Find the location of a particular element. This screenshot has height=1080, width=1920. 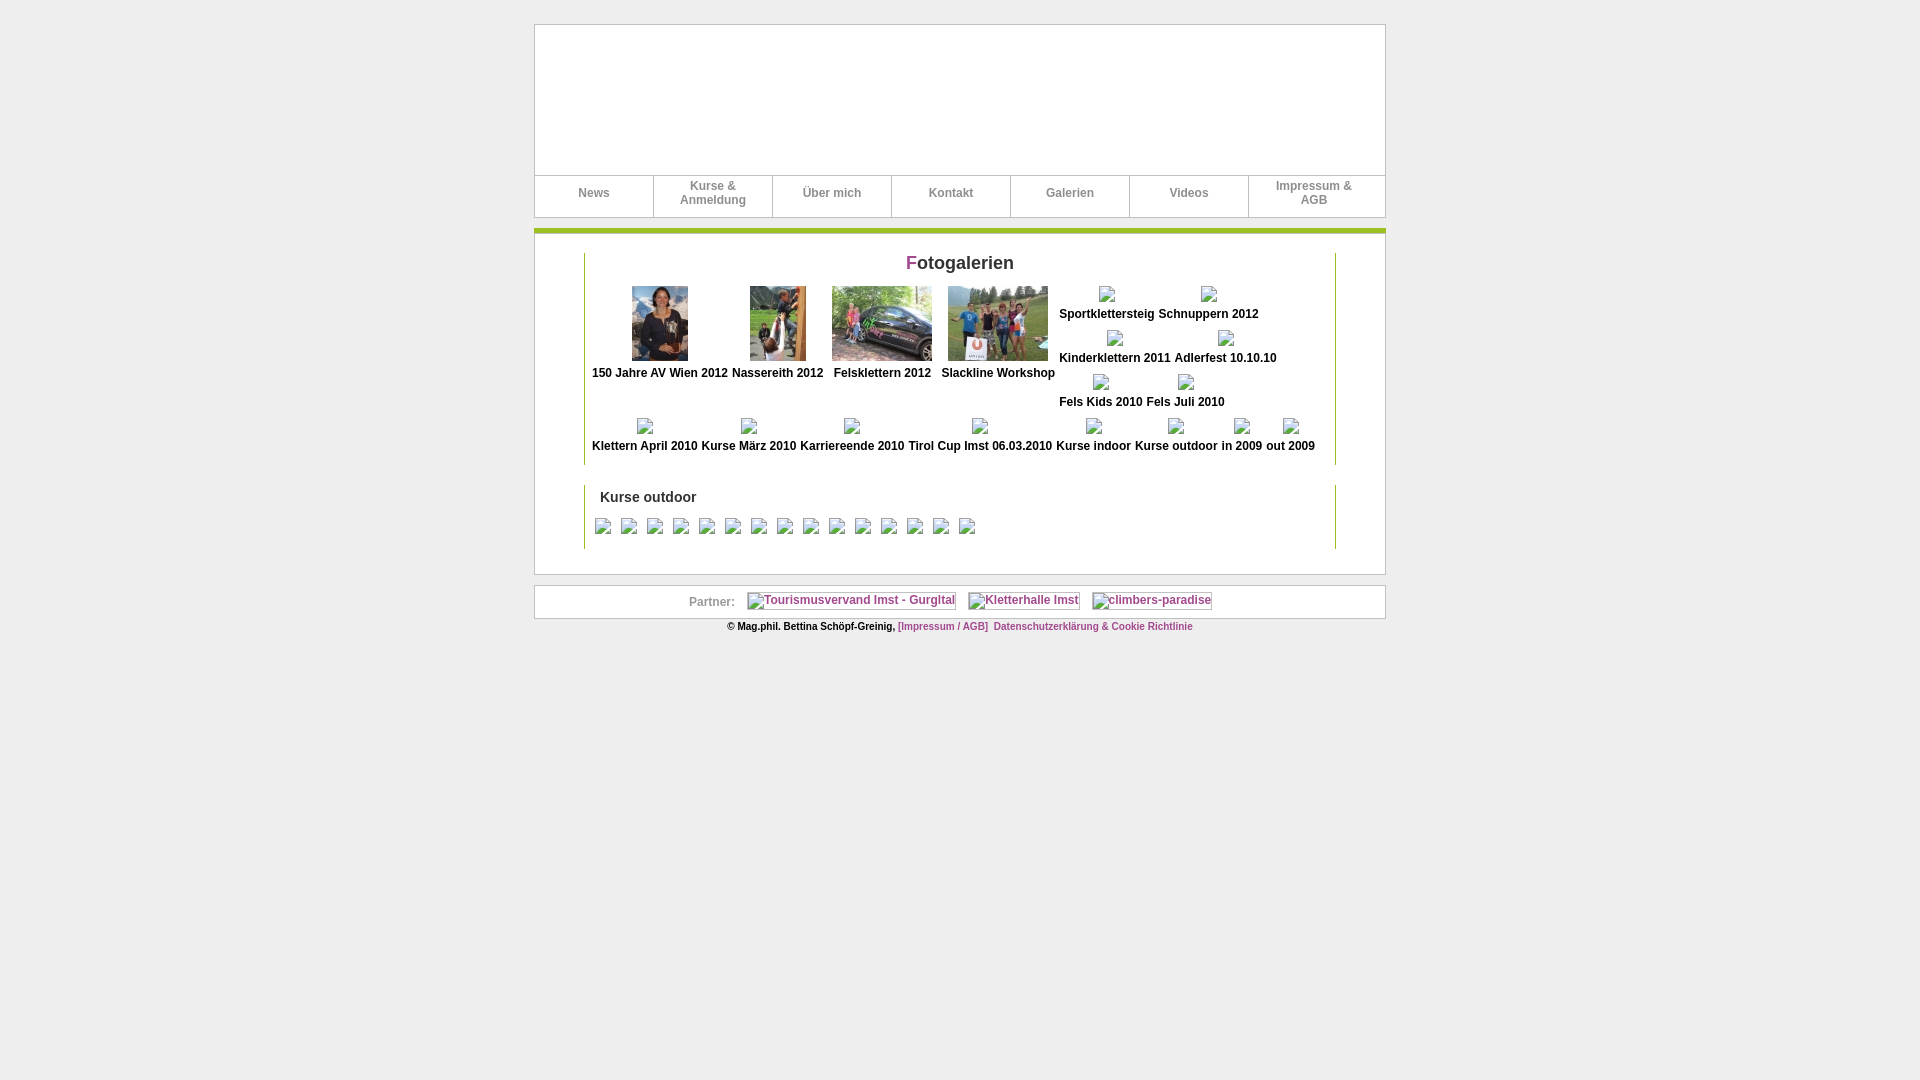

Felsklettern 2012 is located at coordinates (882, 368).